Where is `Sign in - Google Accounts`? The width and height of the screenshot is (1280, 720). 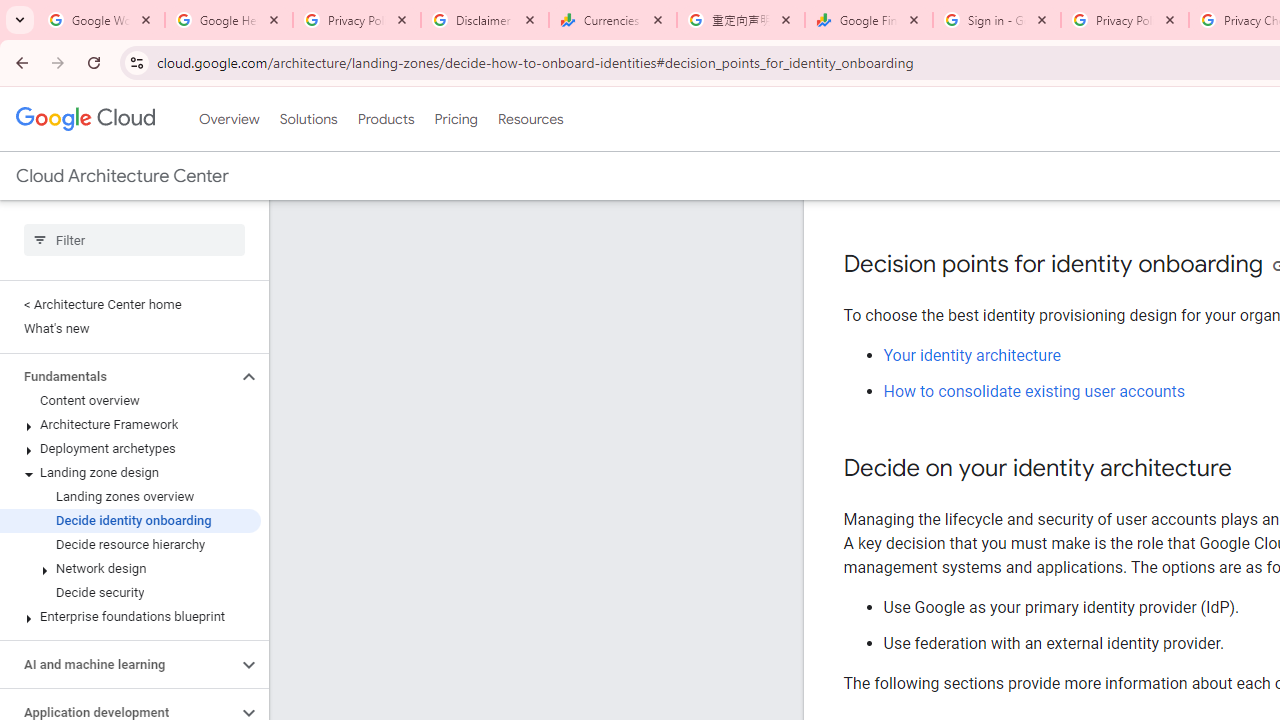 Sign in - Google Accounts is located at coordinates (997, 20).